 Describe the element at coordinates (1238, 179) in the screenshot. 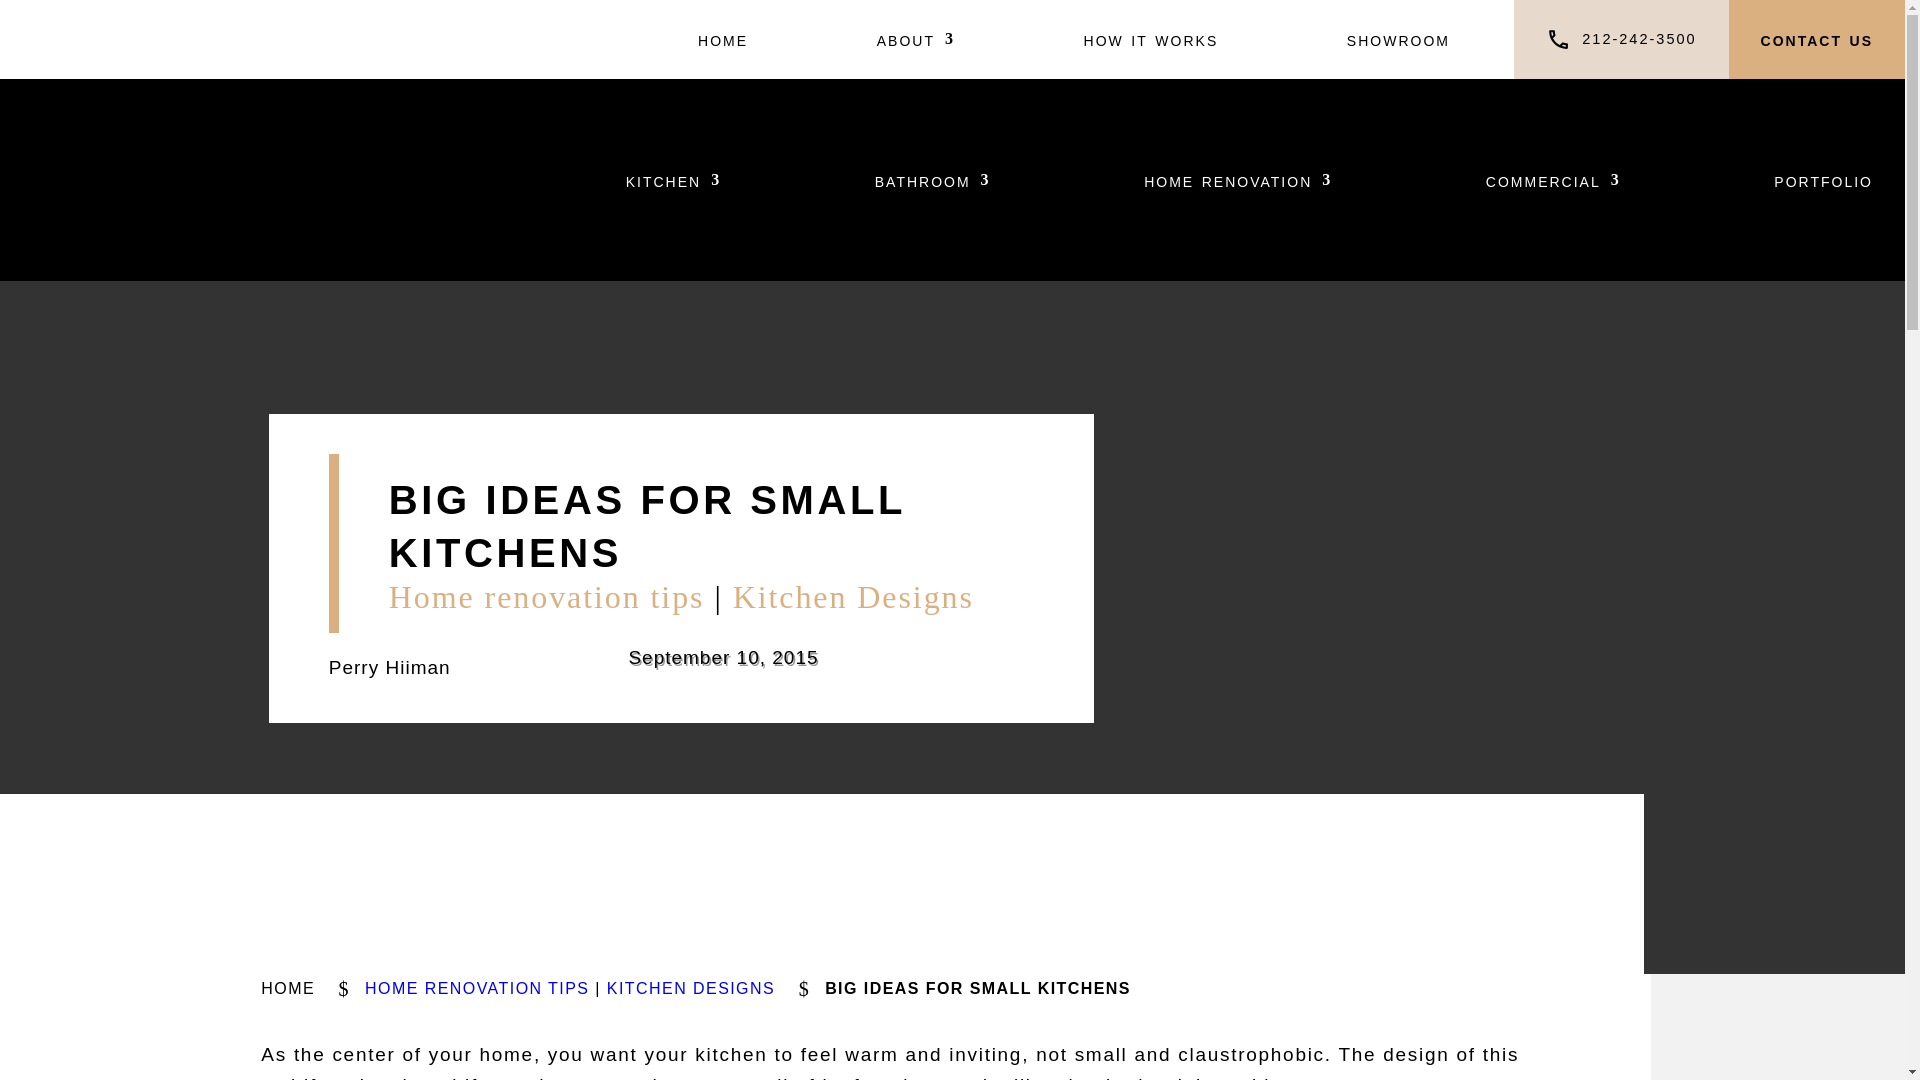

I see `home renovation` at that location.